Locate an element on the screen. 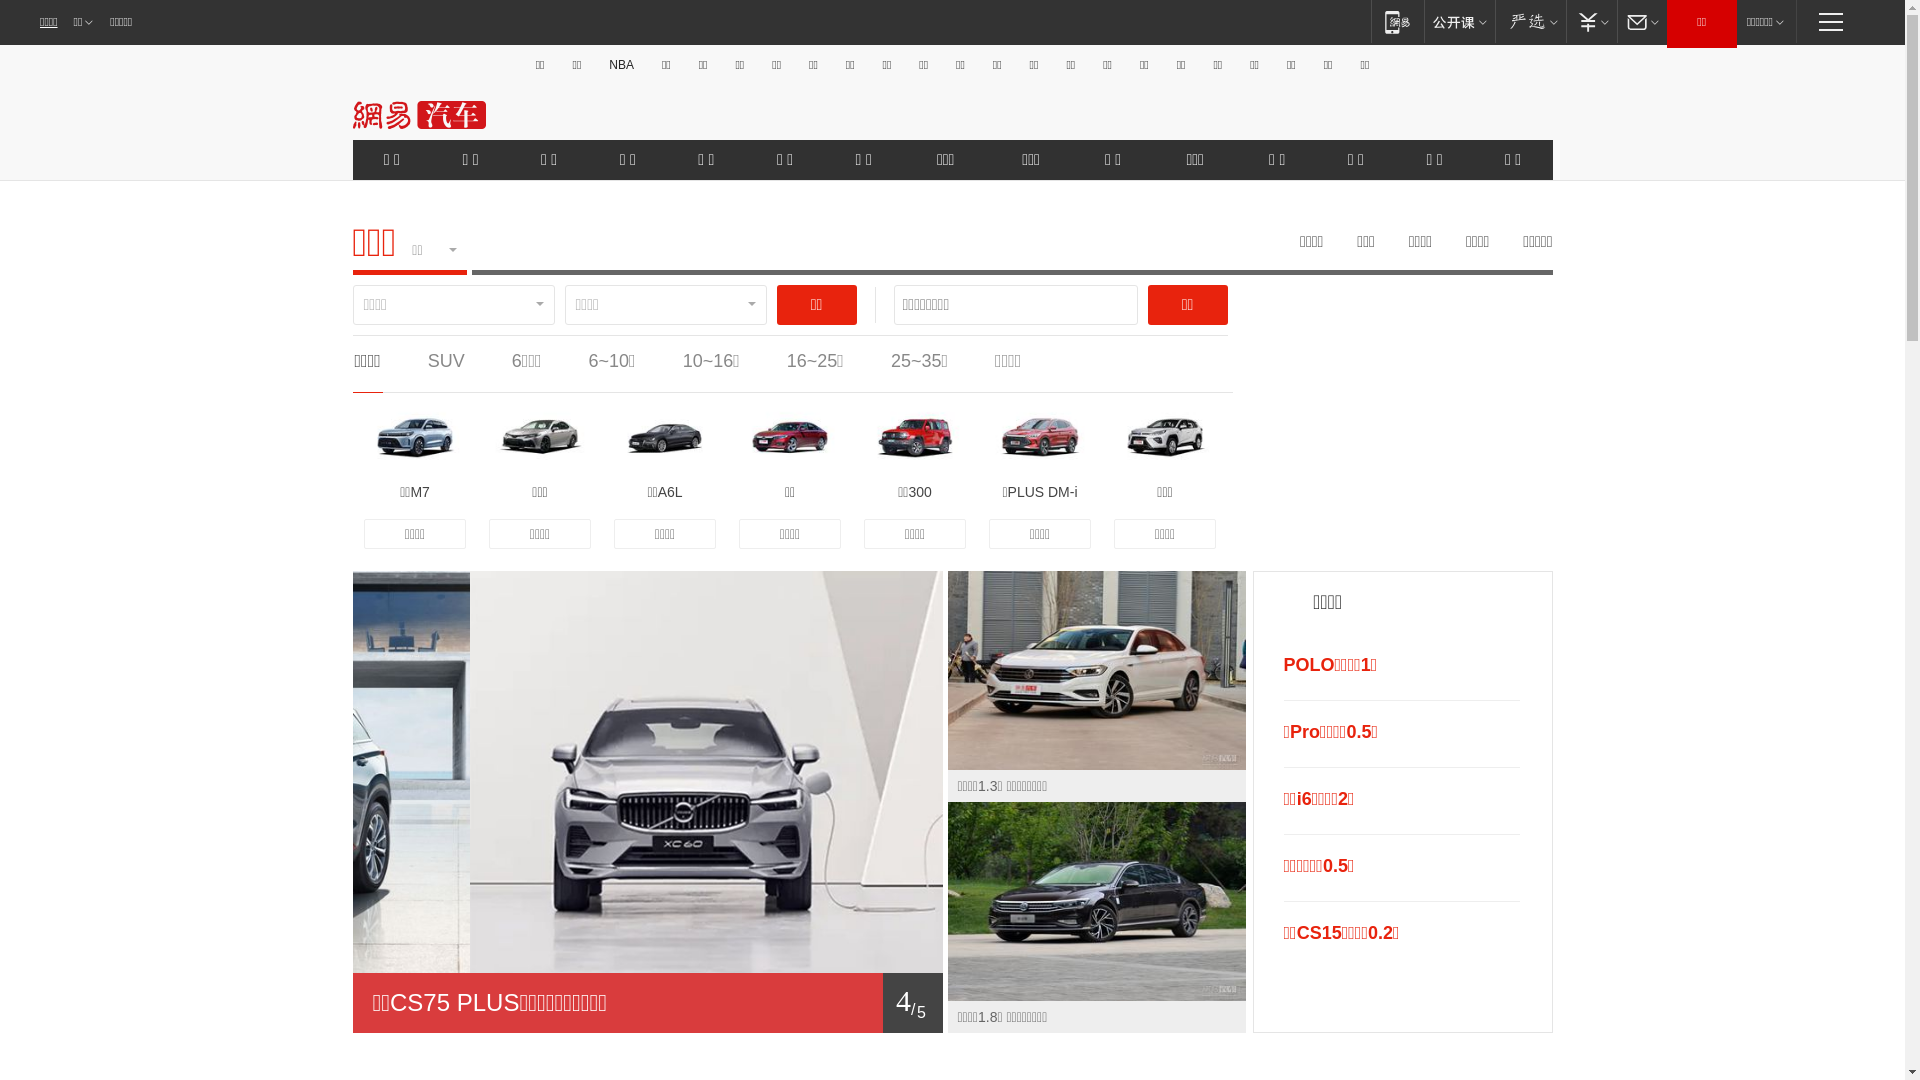  NBA is located at coordinates (622, 65).